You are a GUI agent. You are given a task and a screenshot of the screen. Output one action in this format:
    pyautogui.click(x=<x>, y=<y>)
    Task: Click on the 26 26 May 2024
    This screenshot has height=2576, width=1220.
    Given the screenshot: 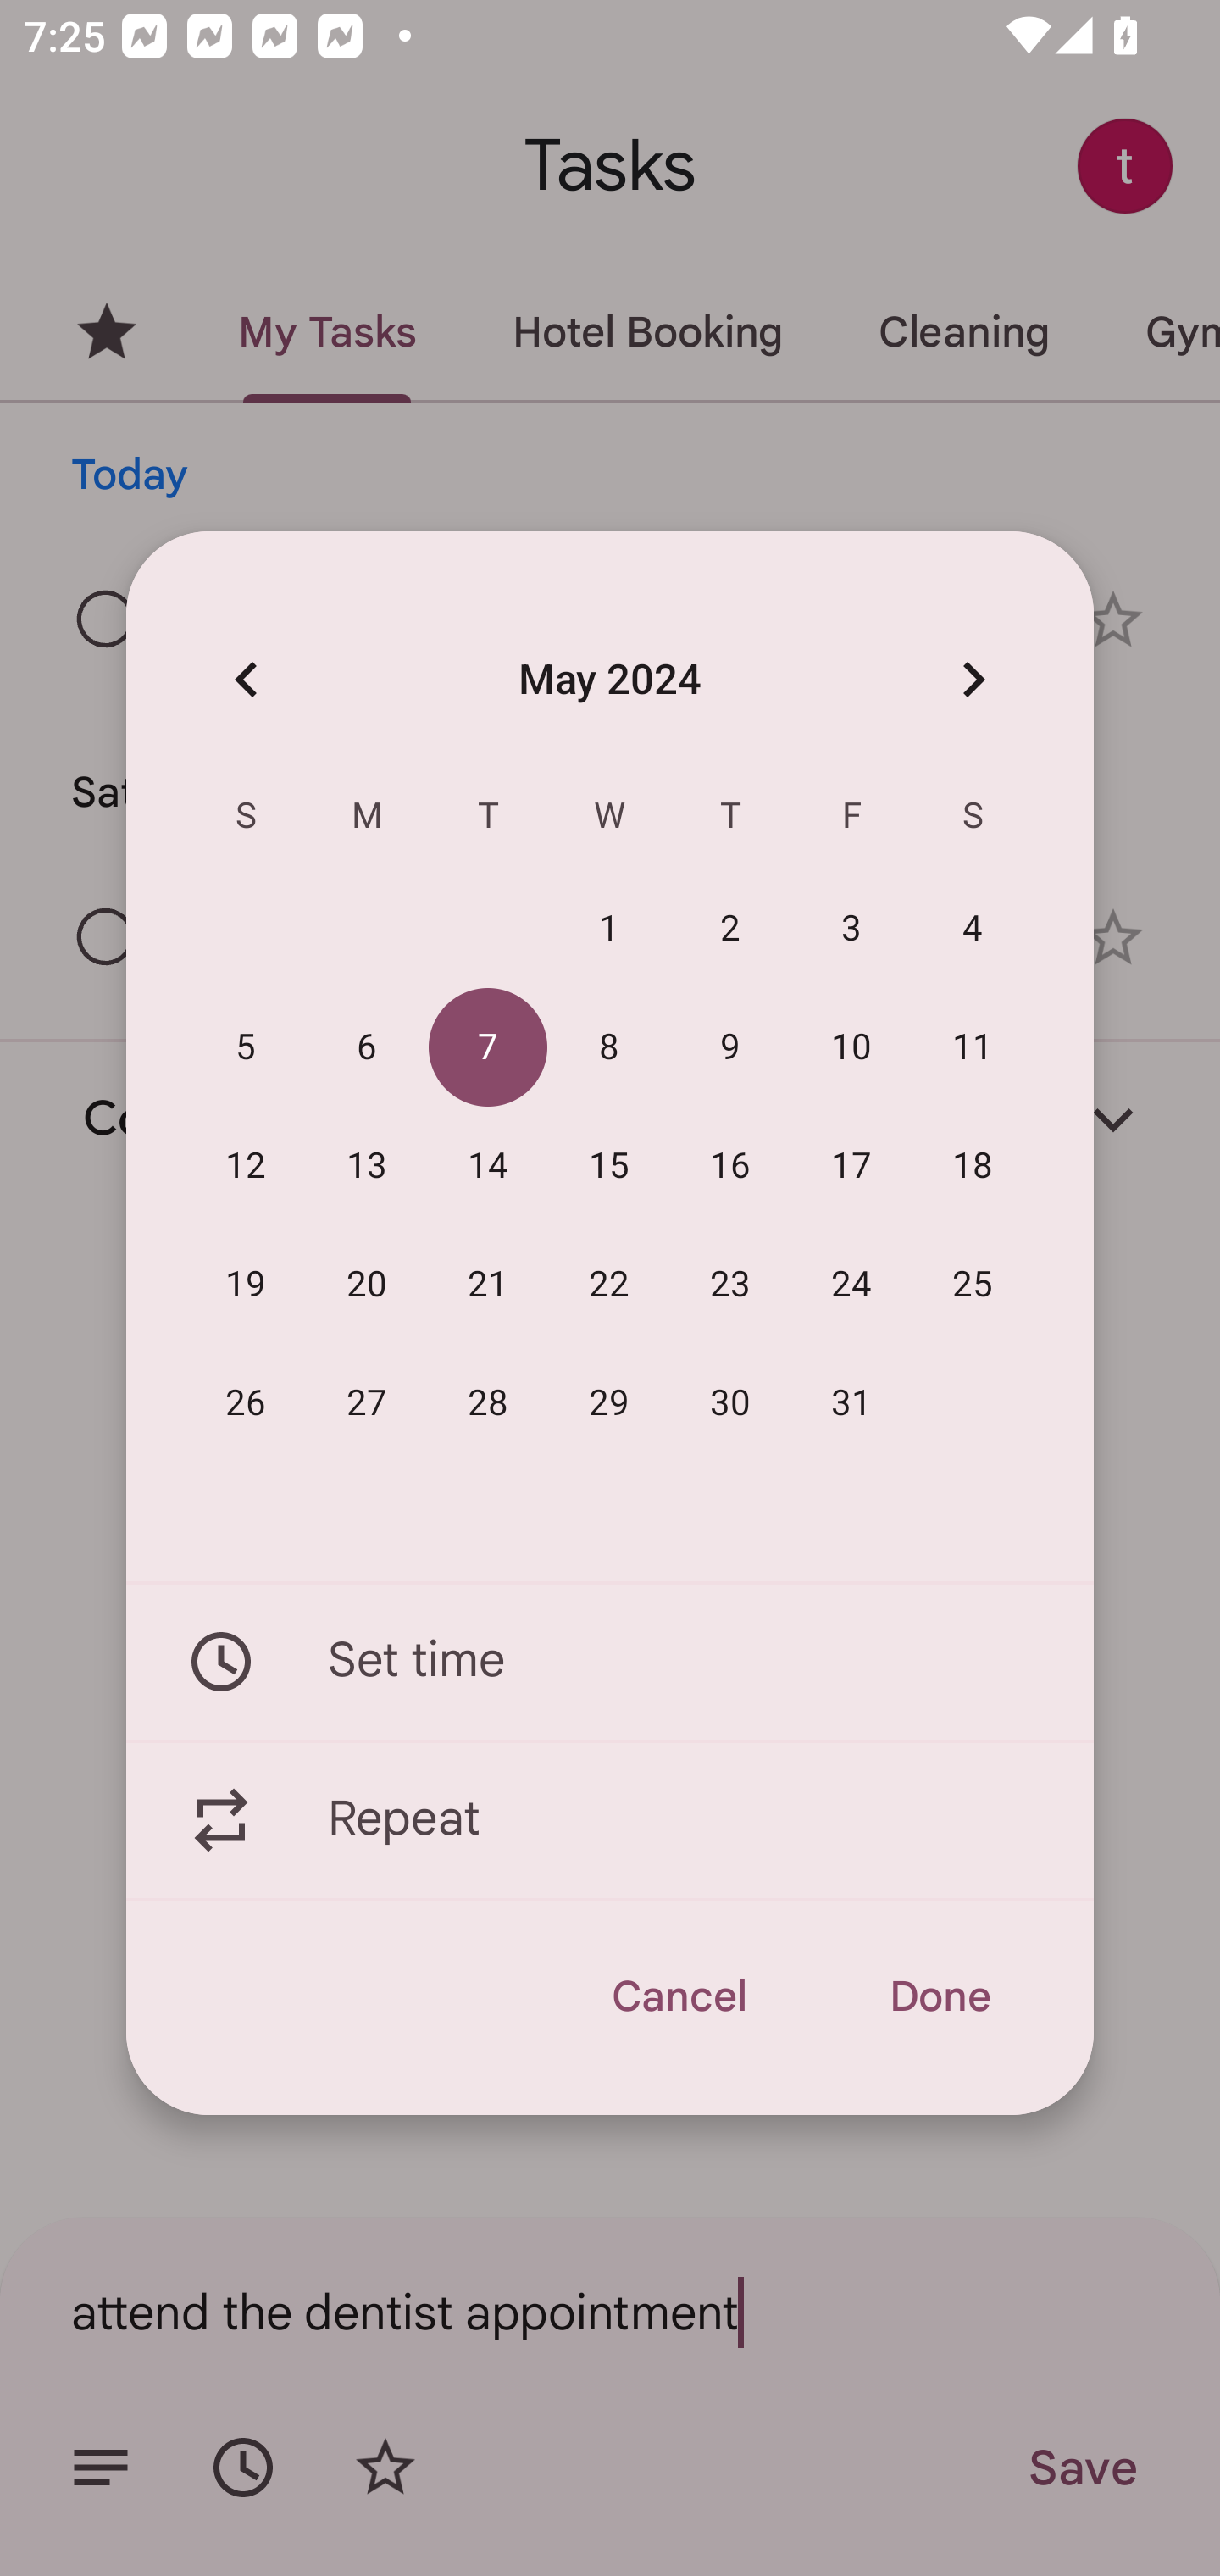 What is the action you would take?
    pyautogui.click(x=246, y=1403)
    